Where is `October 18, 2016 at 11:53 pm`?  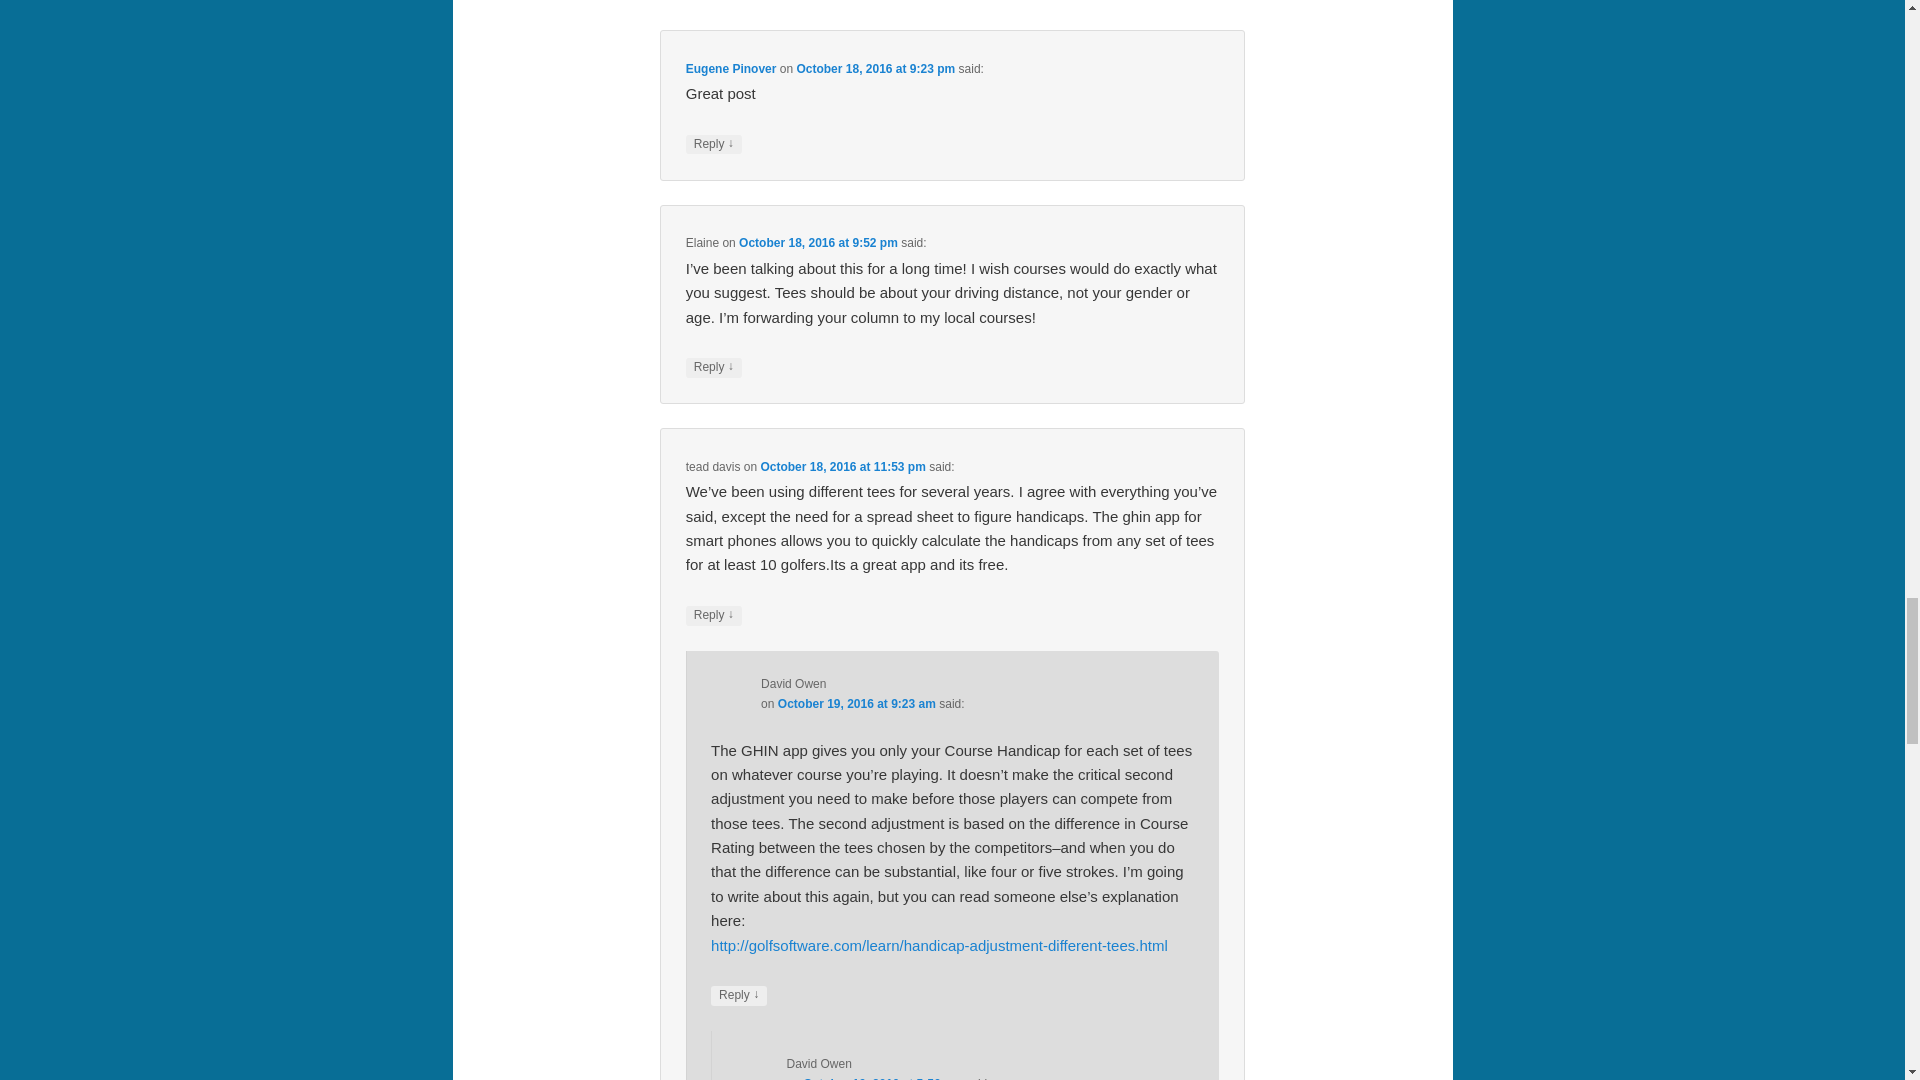 October 18, 2016 at 11:53 pm is located at coordinates (842, 467).